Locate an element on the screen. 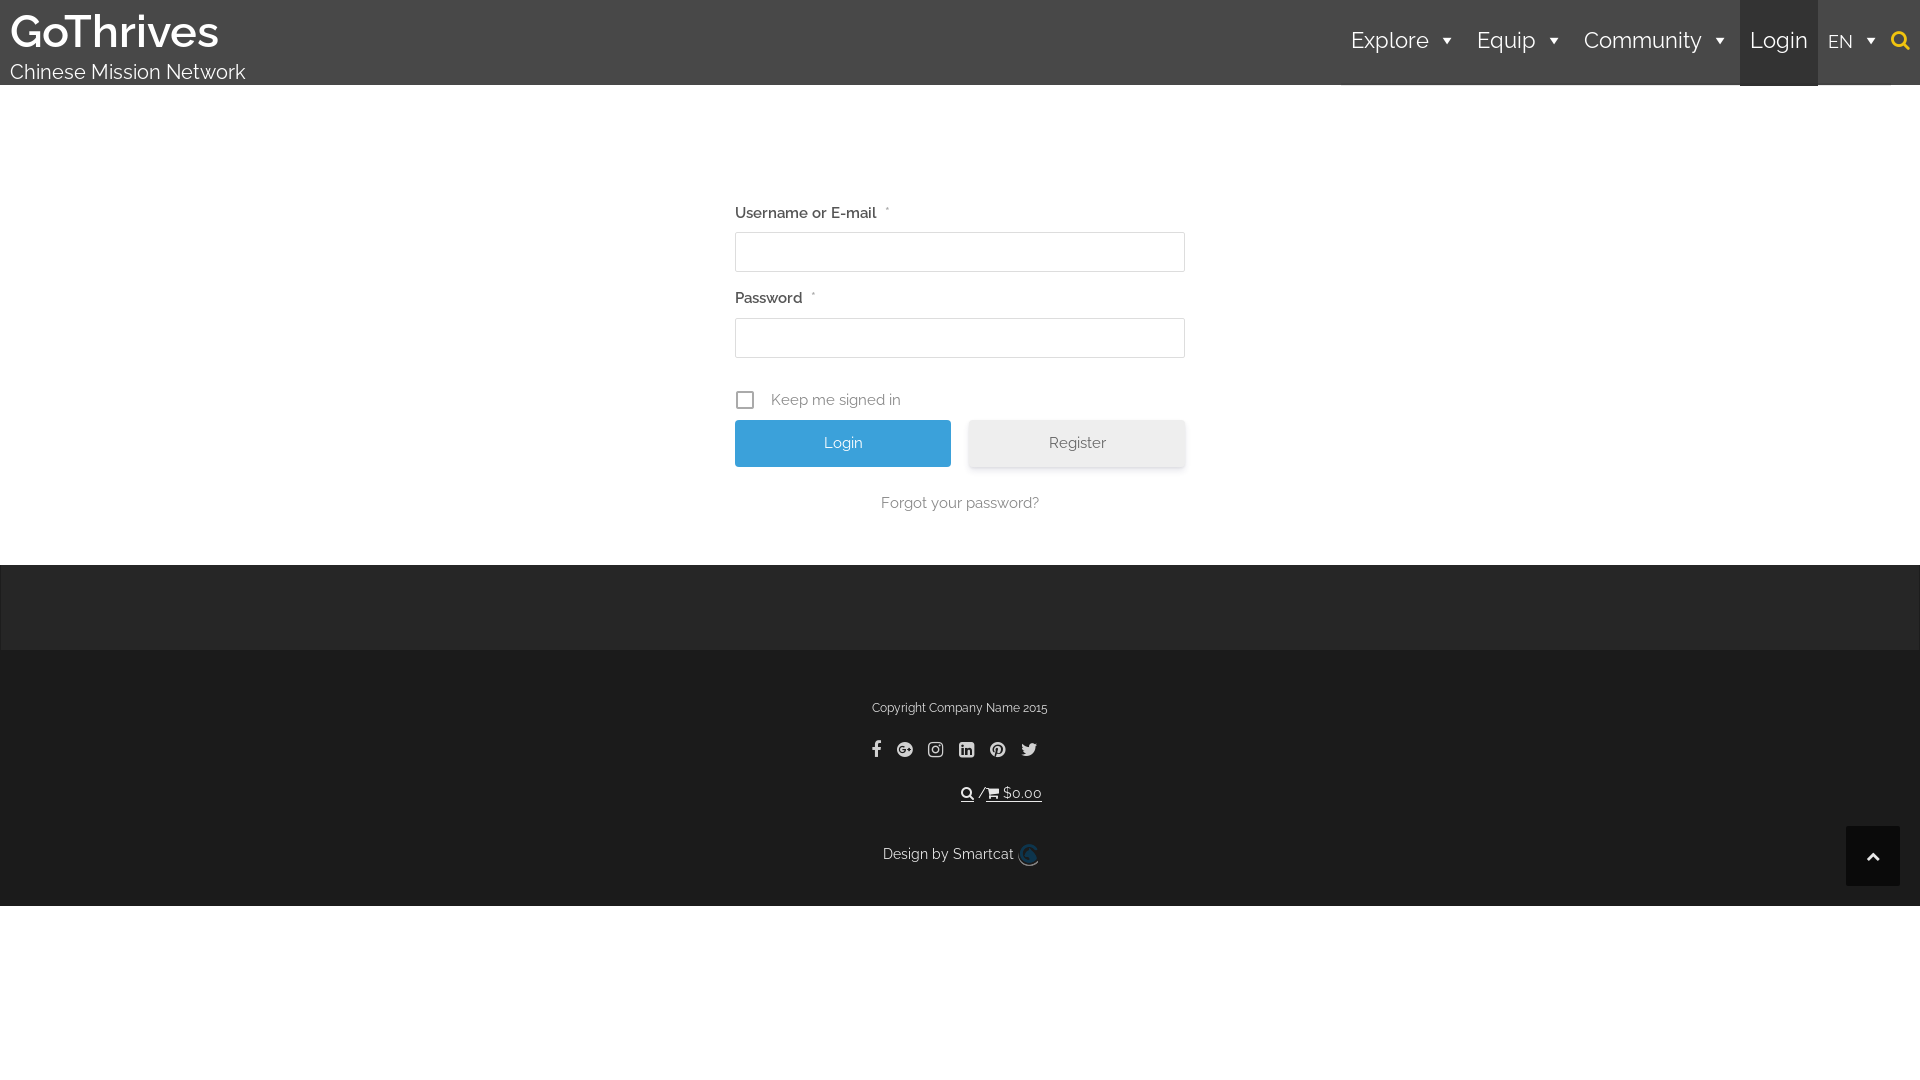 This screenshot has height=1080, width=1920. GoThrives is located at coordinates (114, 32).